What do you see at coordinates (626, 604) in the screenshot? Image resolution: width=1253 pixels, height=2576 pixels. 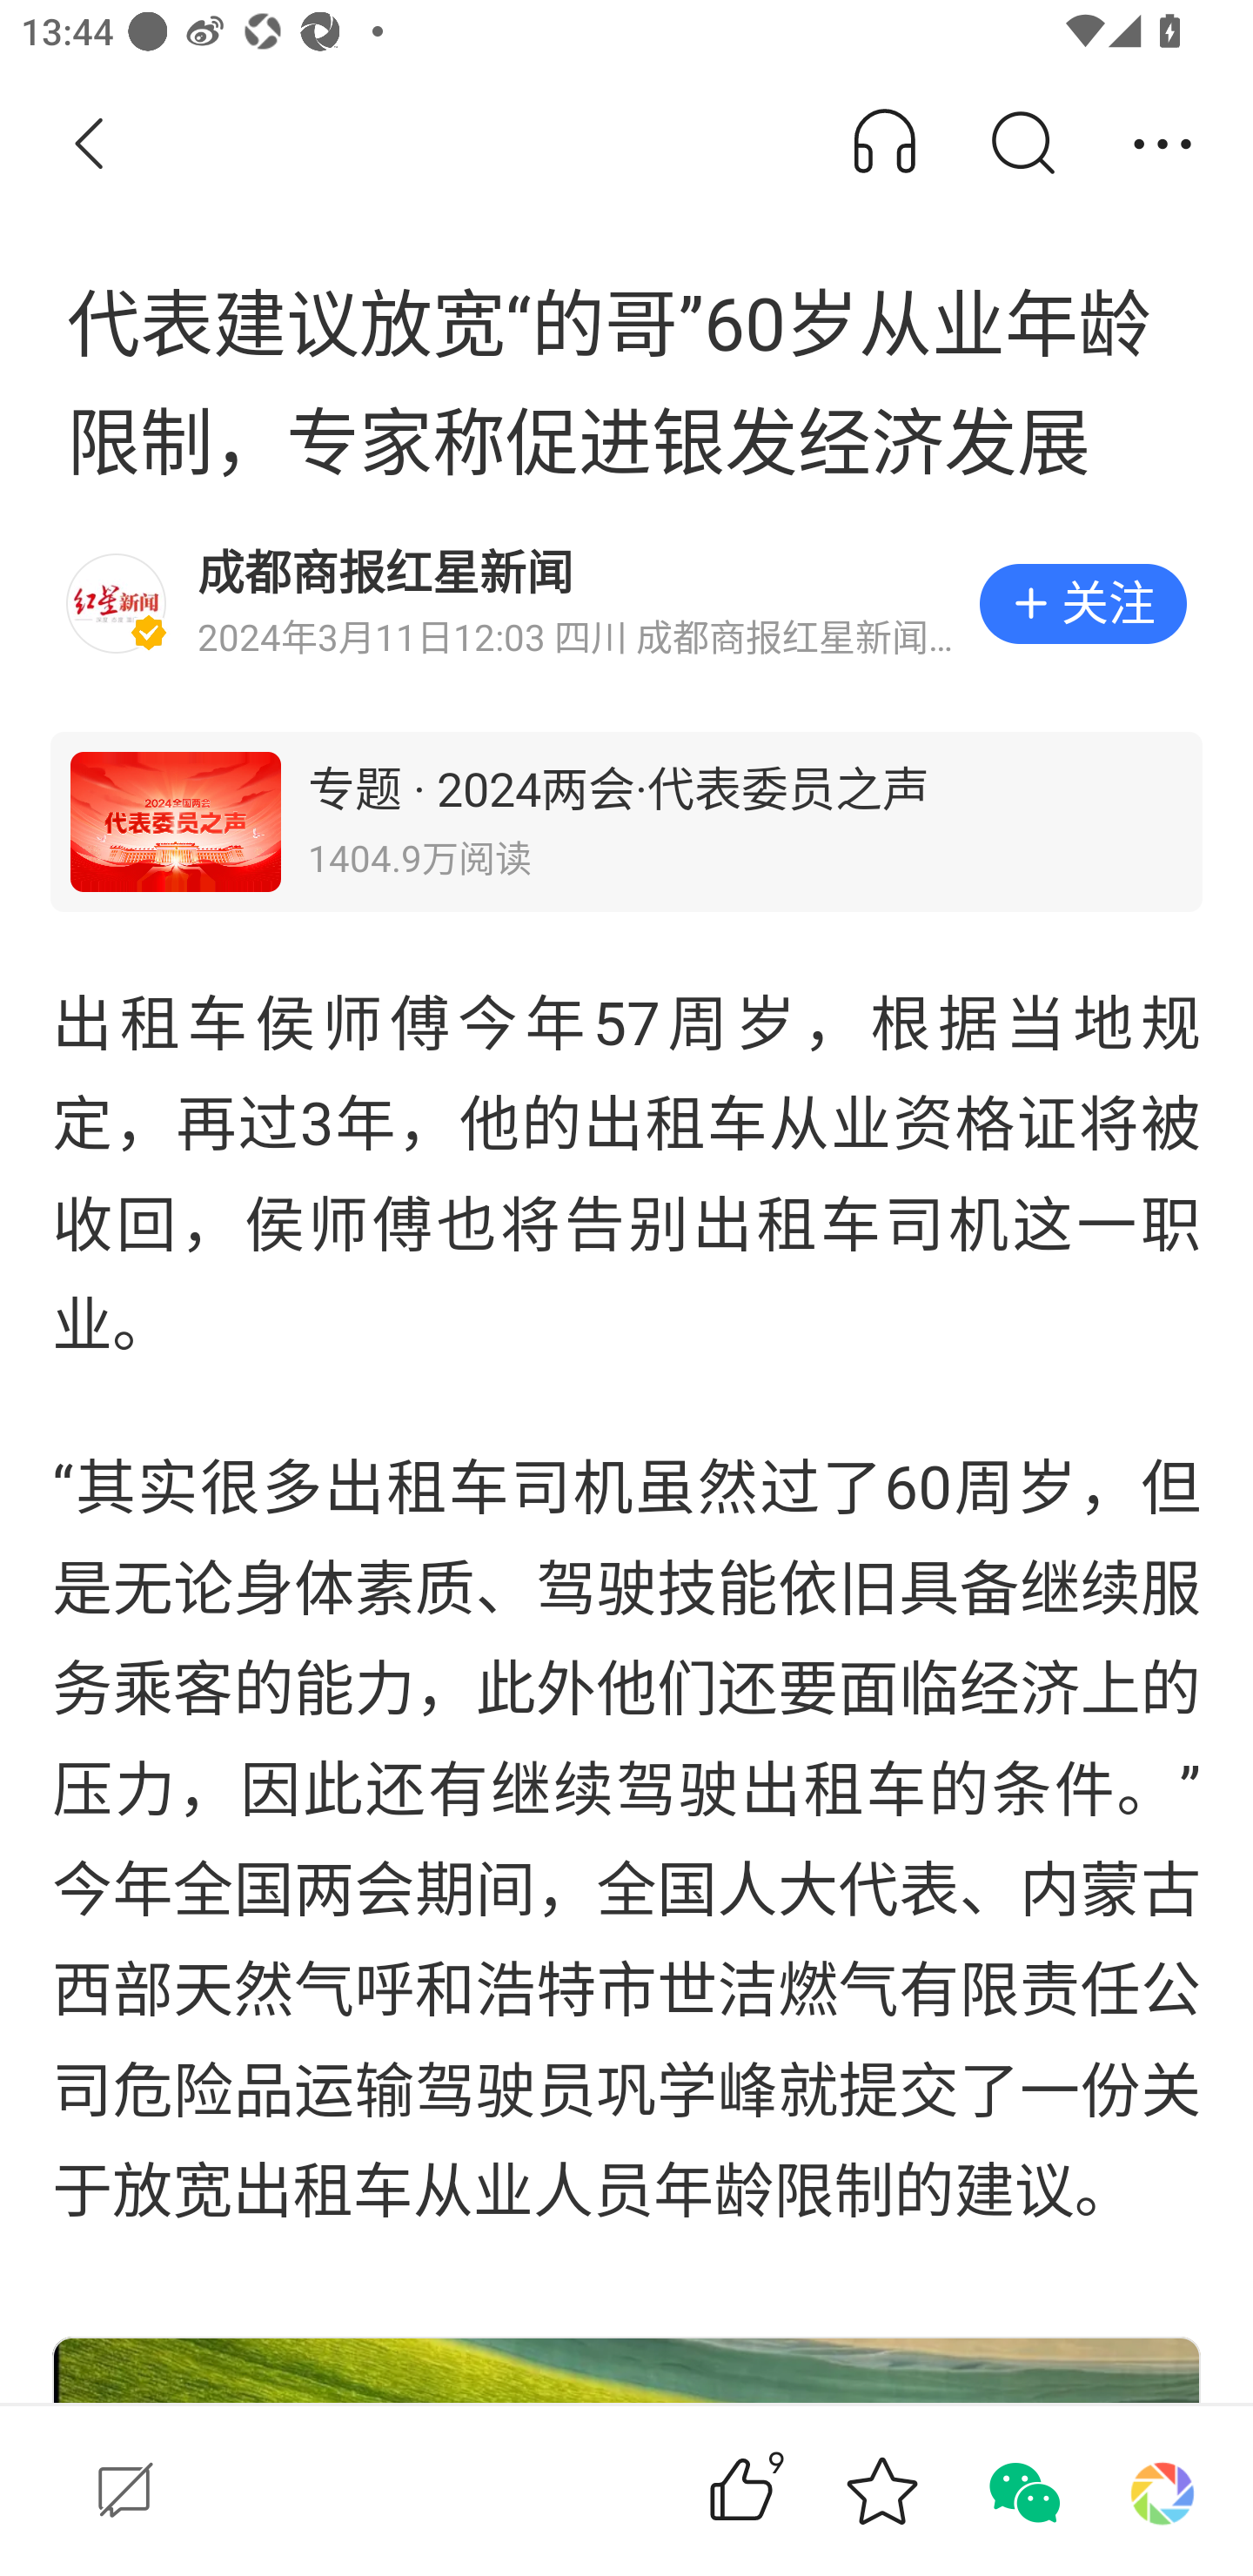 I see `成都商报红星新闻 2024年3月11日12:03 四川 成都商报红星新闻官方账号  关注` at bounding box center [626, 604].